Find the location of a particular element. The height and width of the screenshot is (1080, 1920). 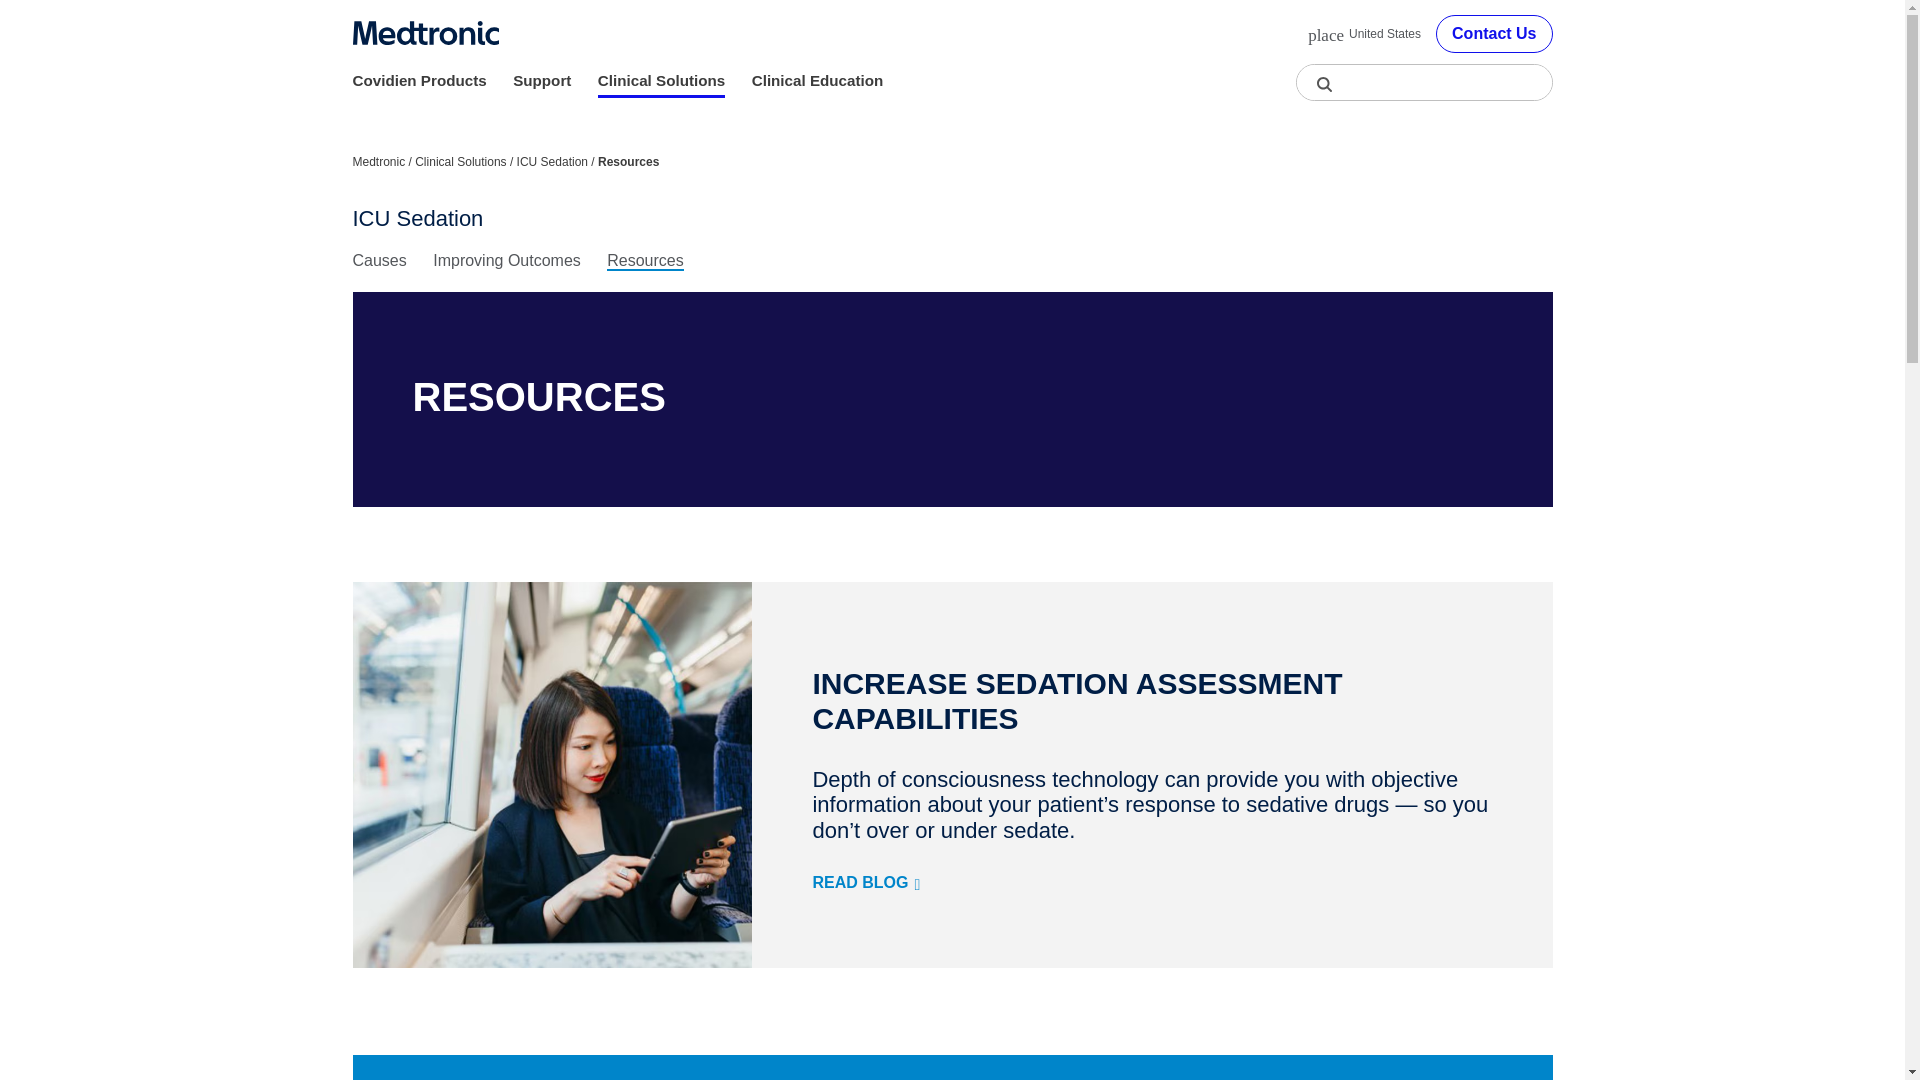

Covidien Products is located at coordinates (418, 80).